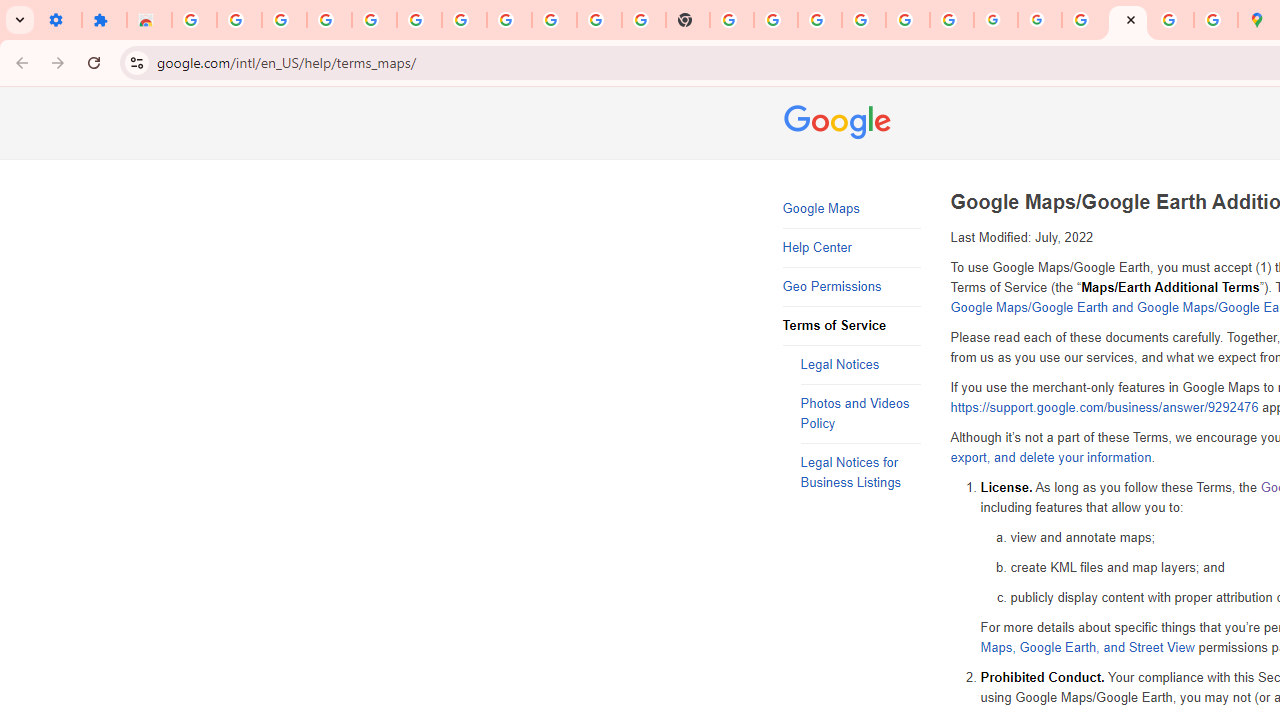 The height and width of the screenshot is (720, 1280). I want to click on View site information, so click(136, 62).